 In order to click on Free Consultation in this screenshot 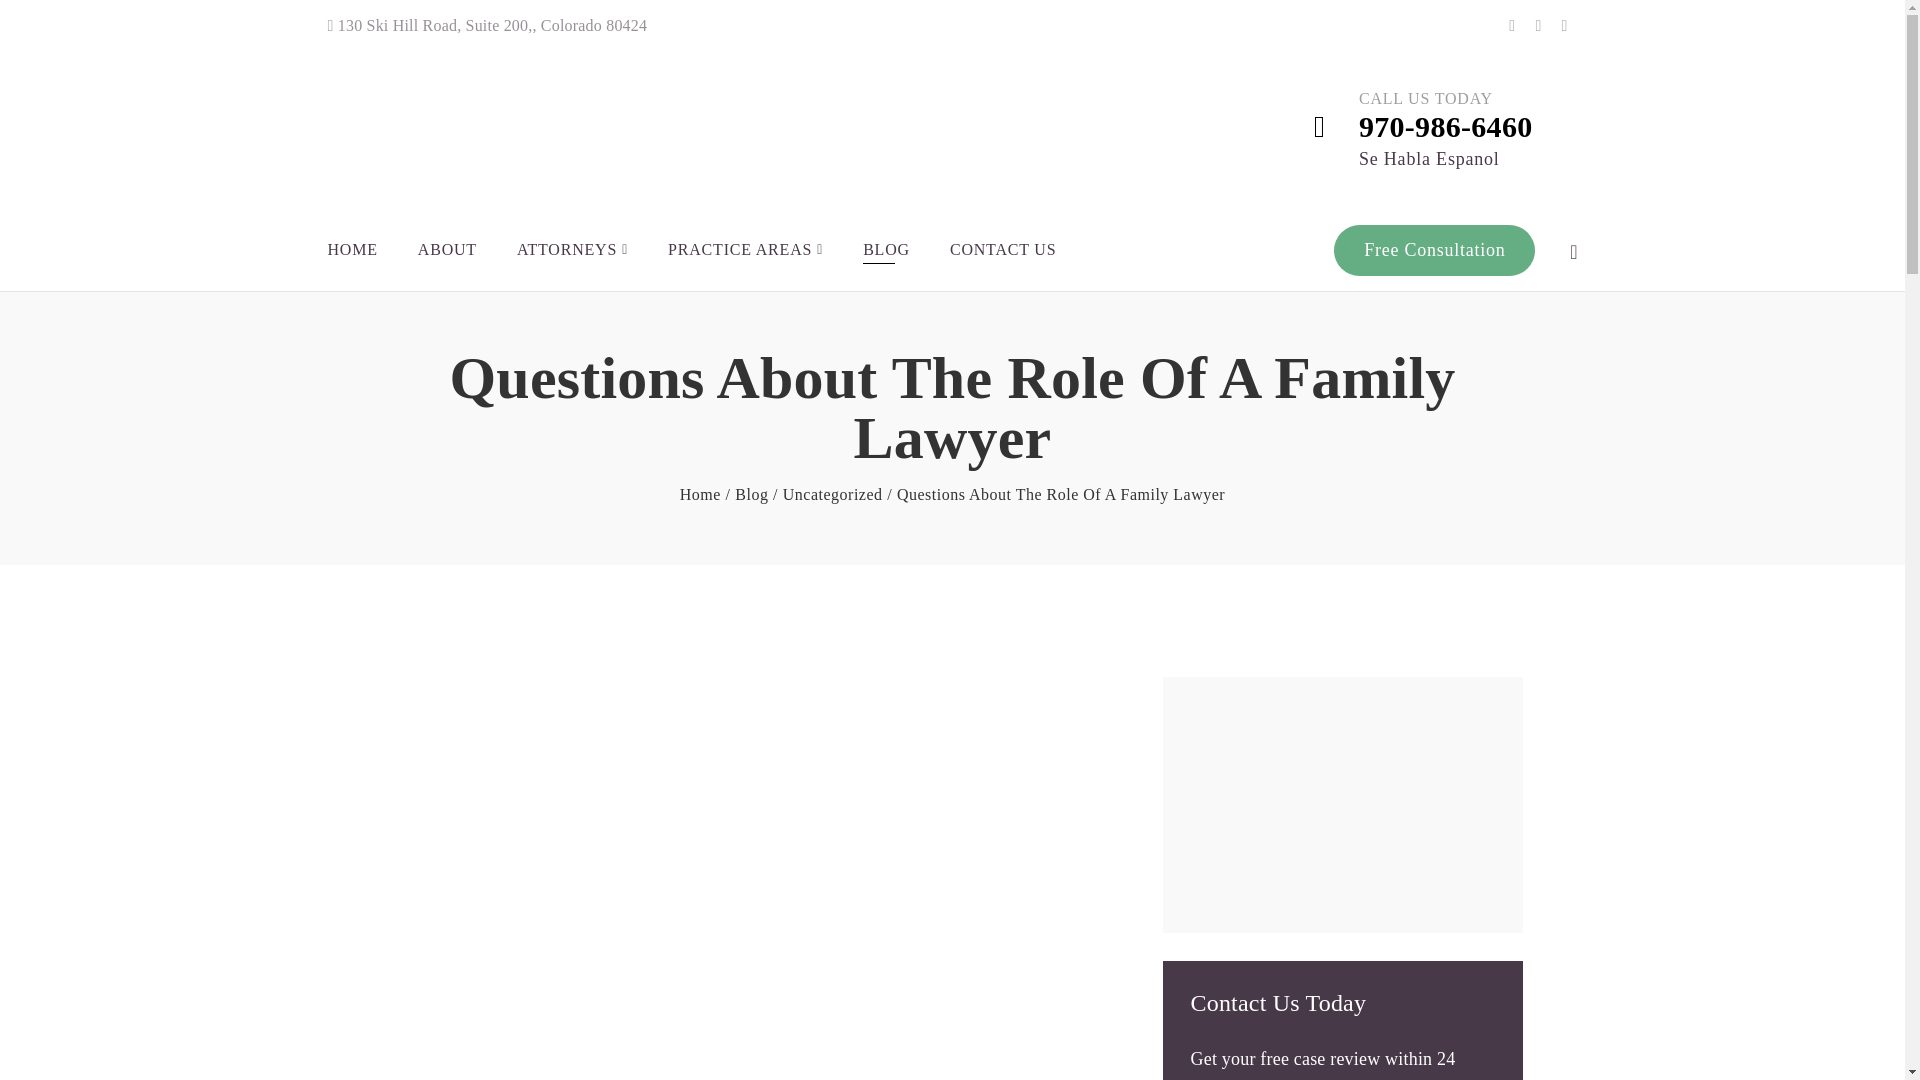, I will do `click(1434, 250)`.